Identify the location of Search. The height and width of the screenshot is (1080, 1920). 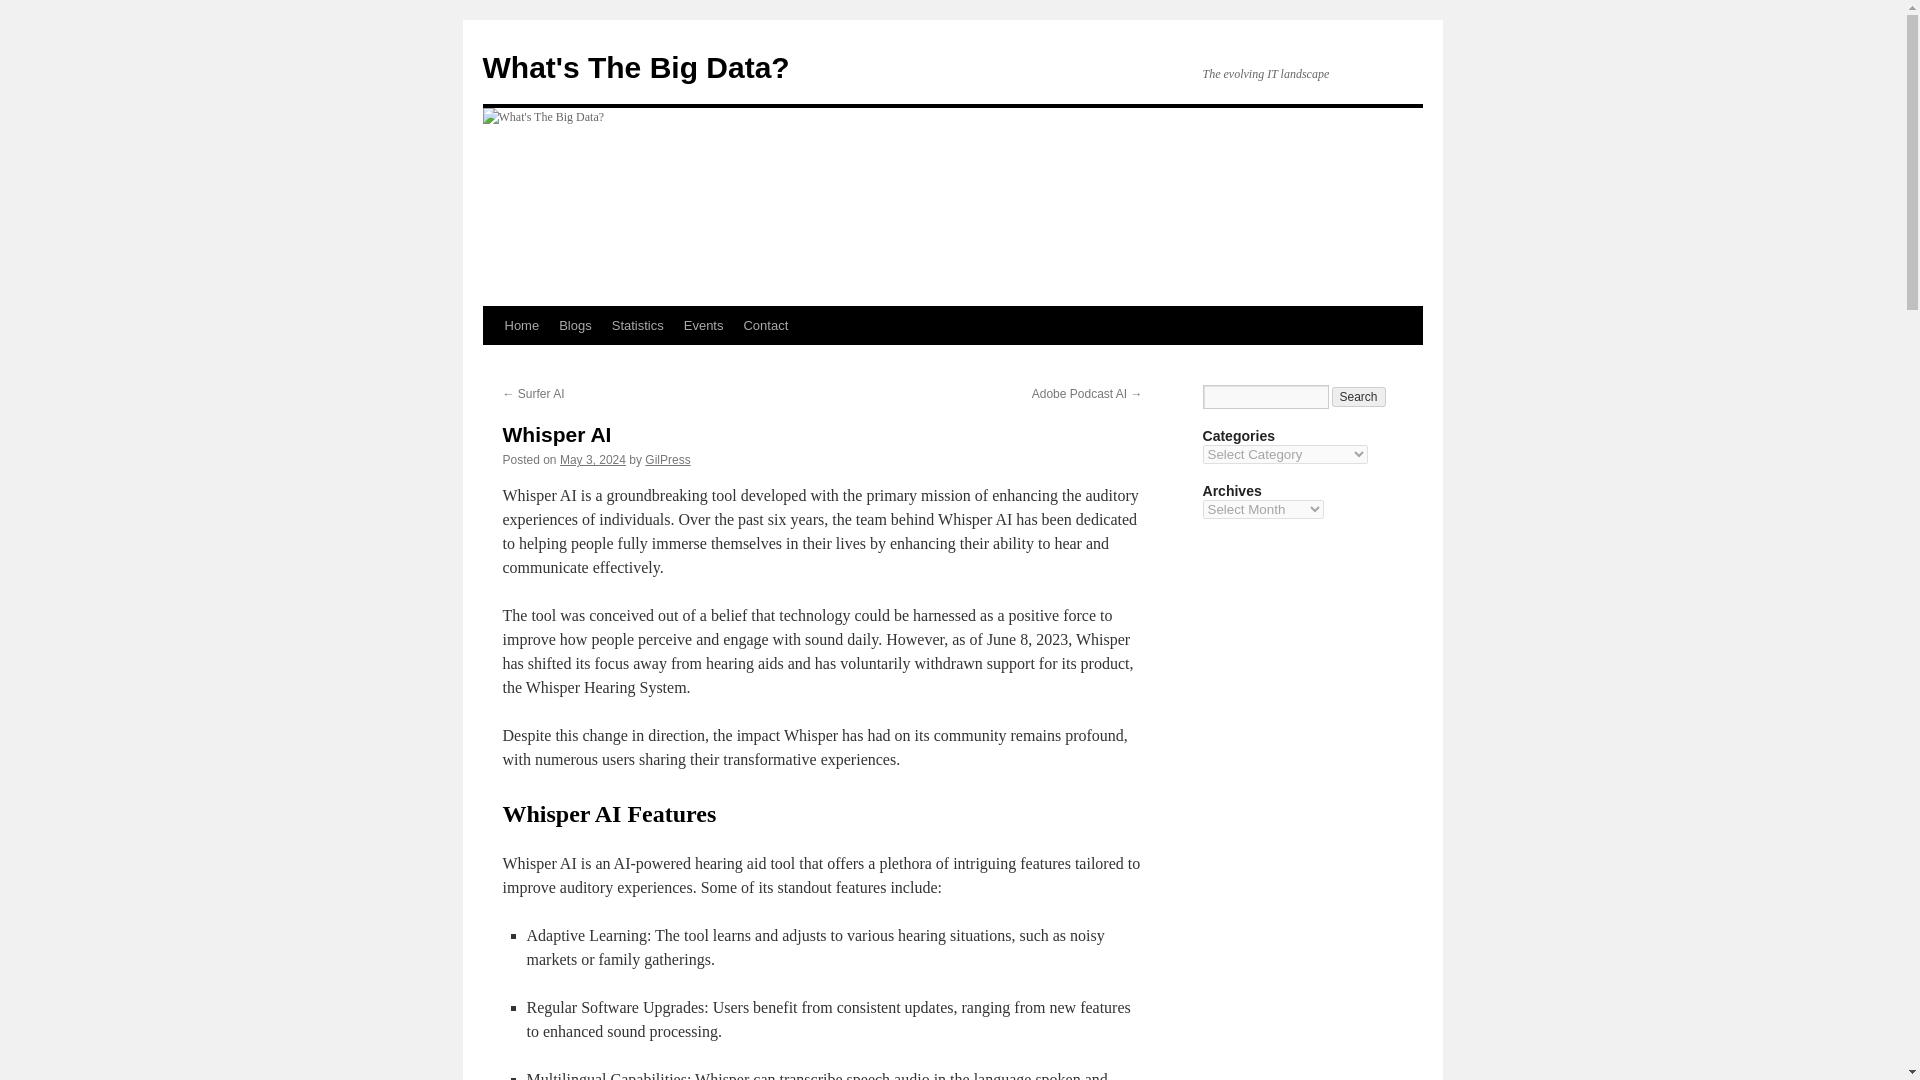
(1359, 396).